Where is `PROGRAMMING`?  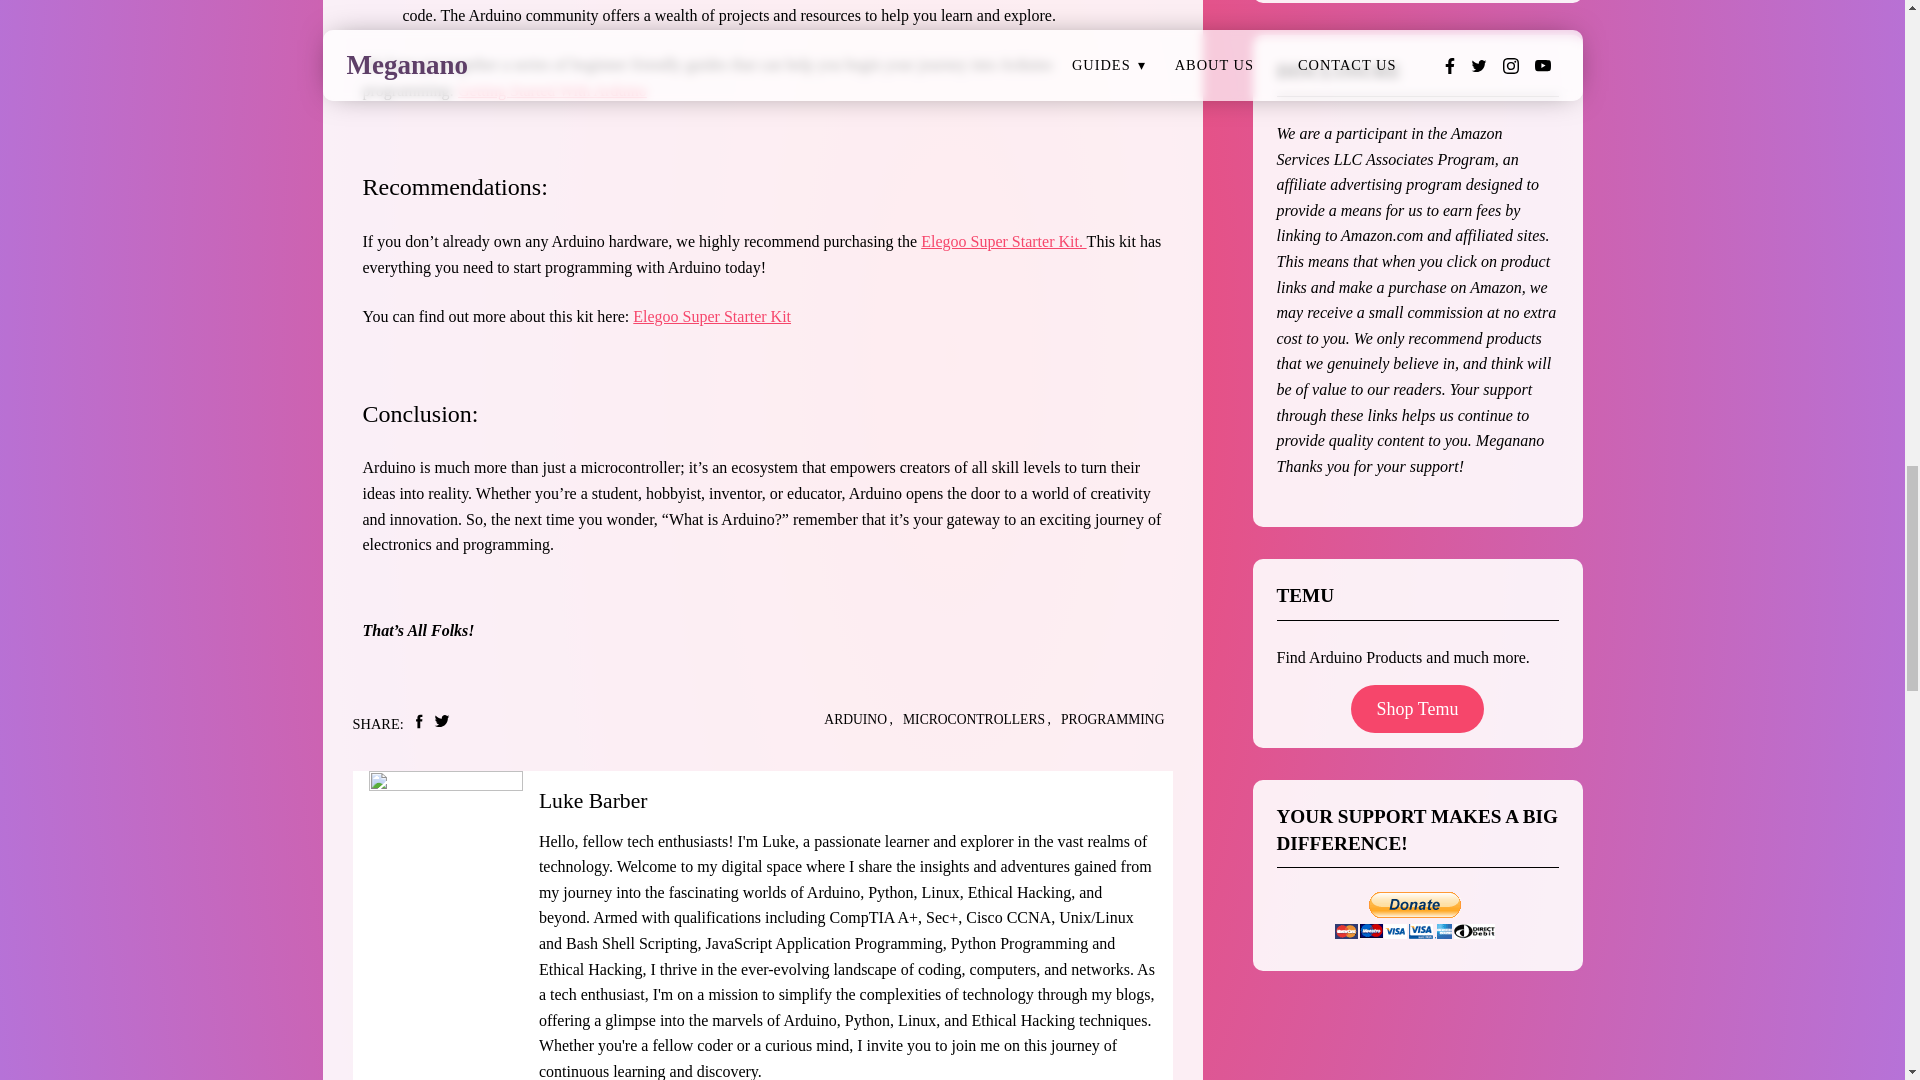 PROGRAMMING is located at coordinates (1112, 720).